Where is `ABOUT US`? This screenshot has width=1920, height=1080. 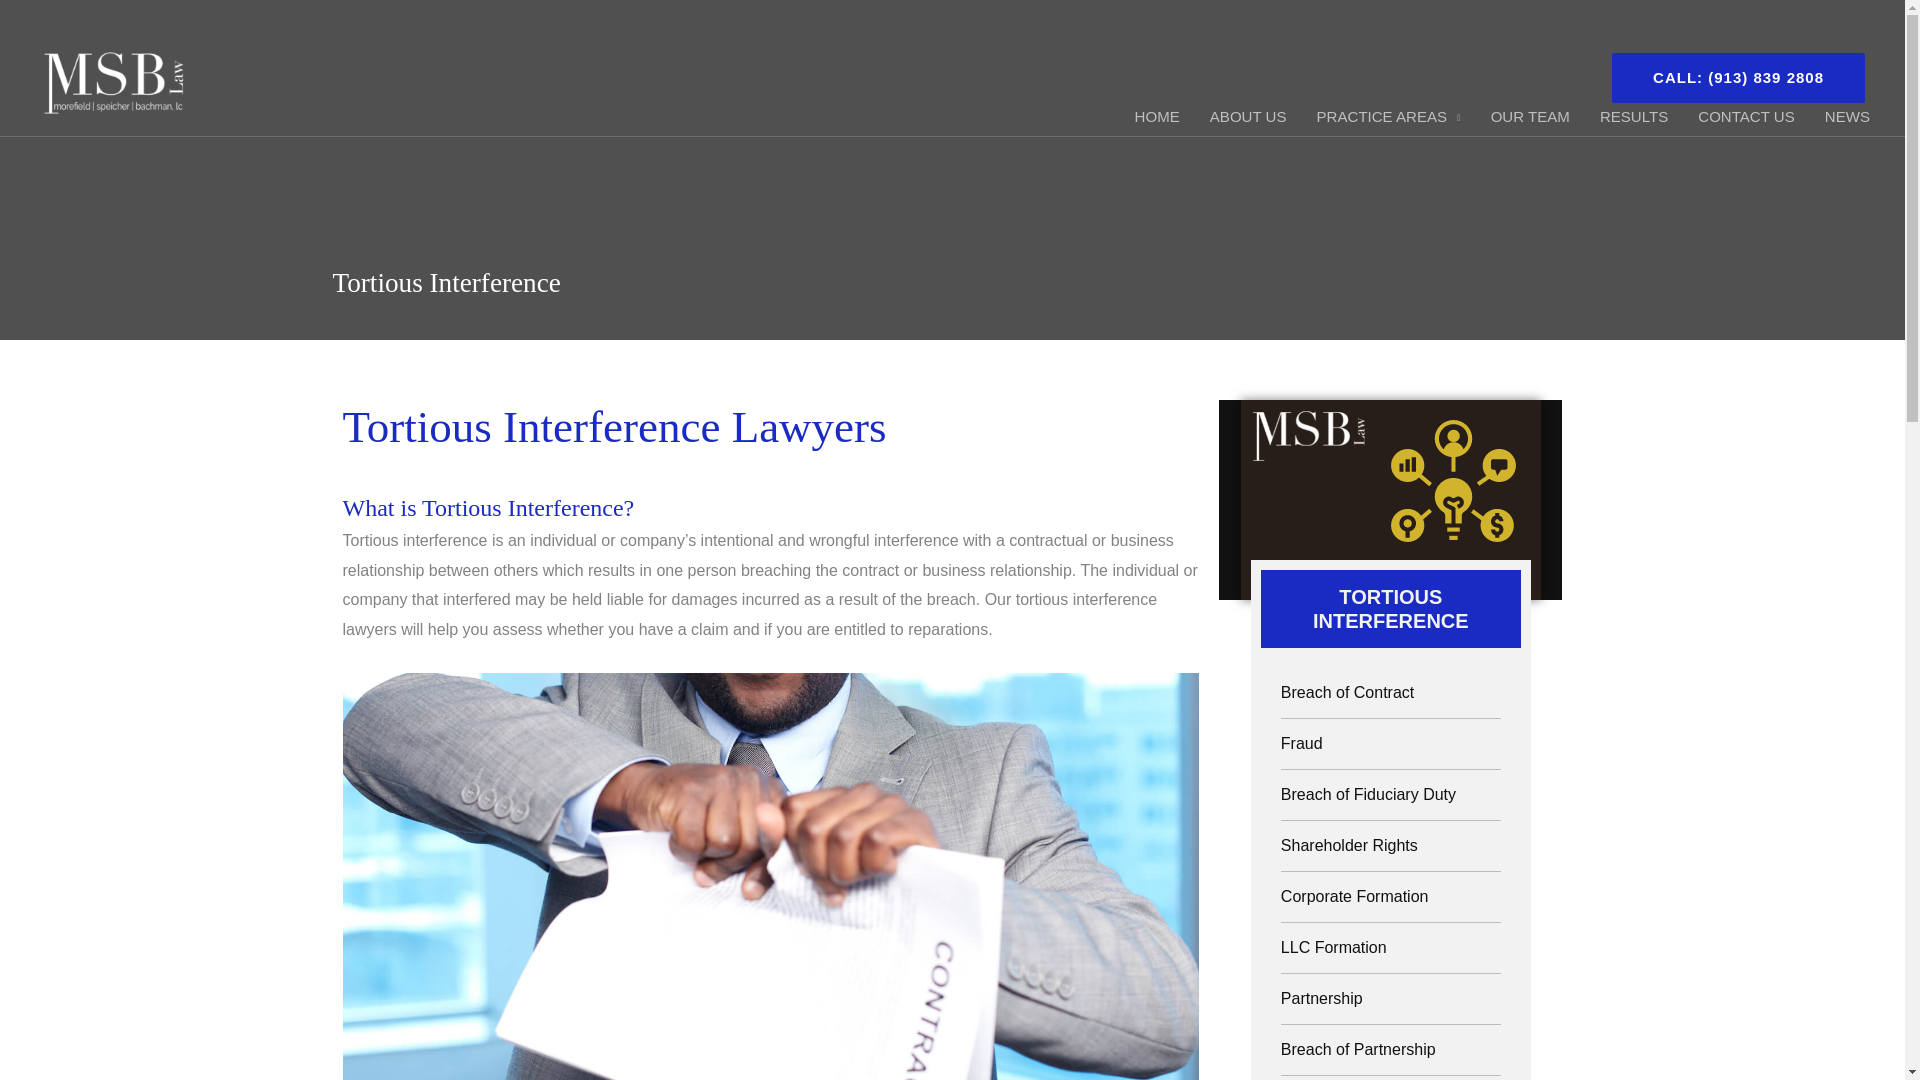
ABOUT US is located at coordinates (1248, 118).